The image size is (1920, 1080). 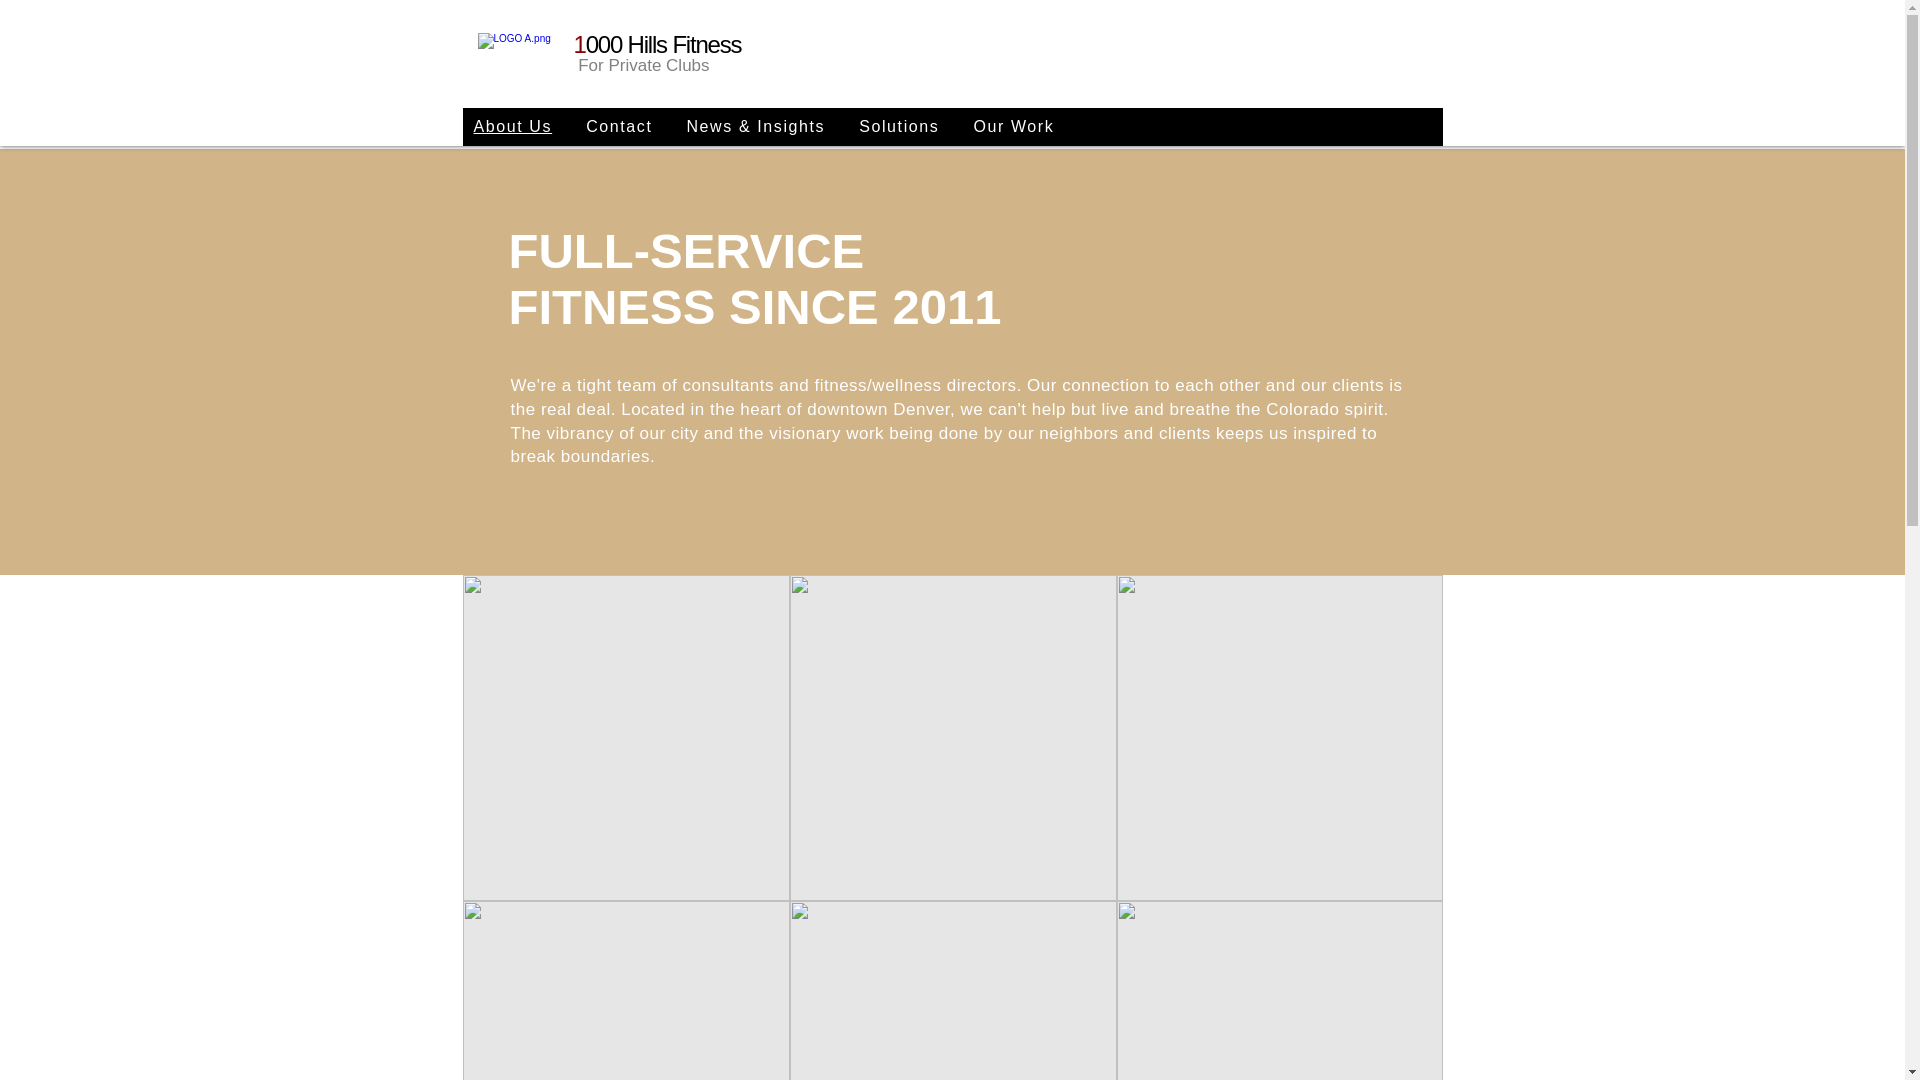 What do you see at coordinates (899, 126) in the screenshot?
I see `Solutions` at bounding box center [899, 126].